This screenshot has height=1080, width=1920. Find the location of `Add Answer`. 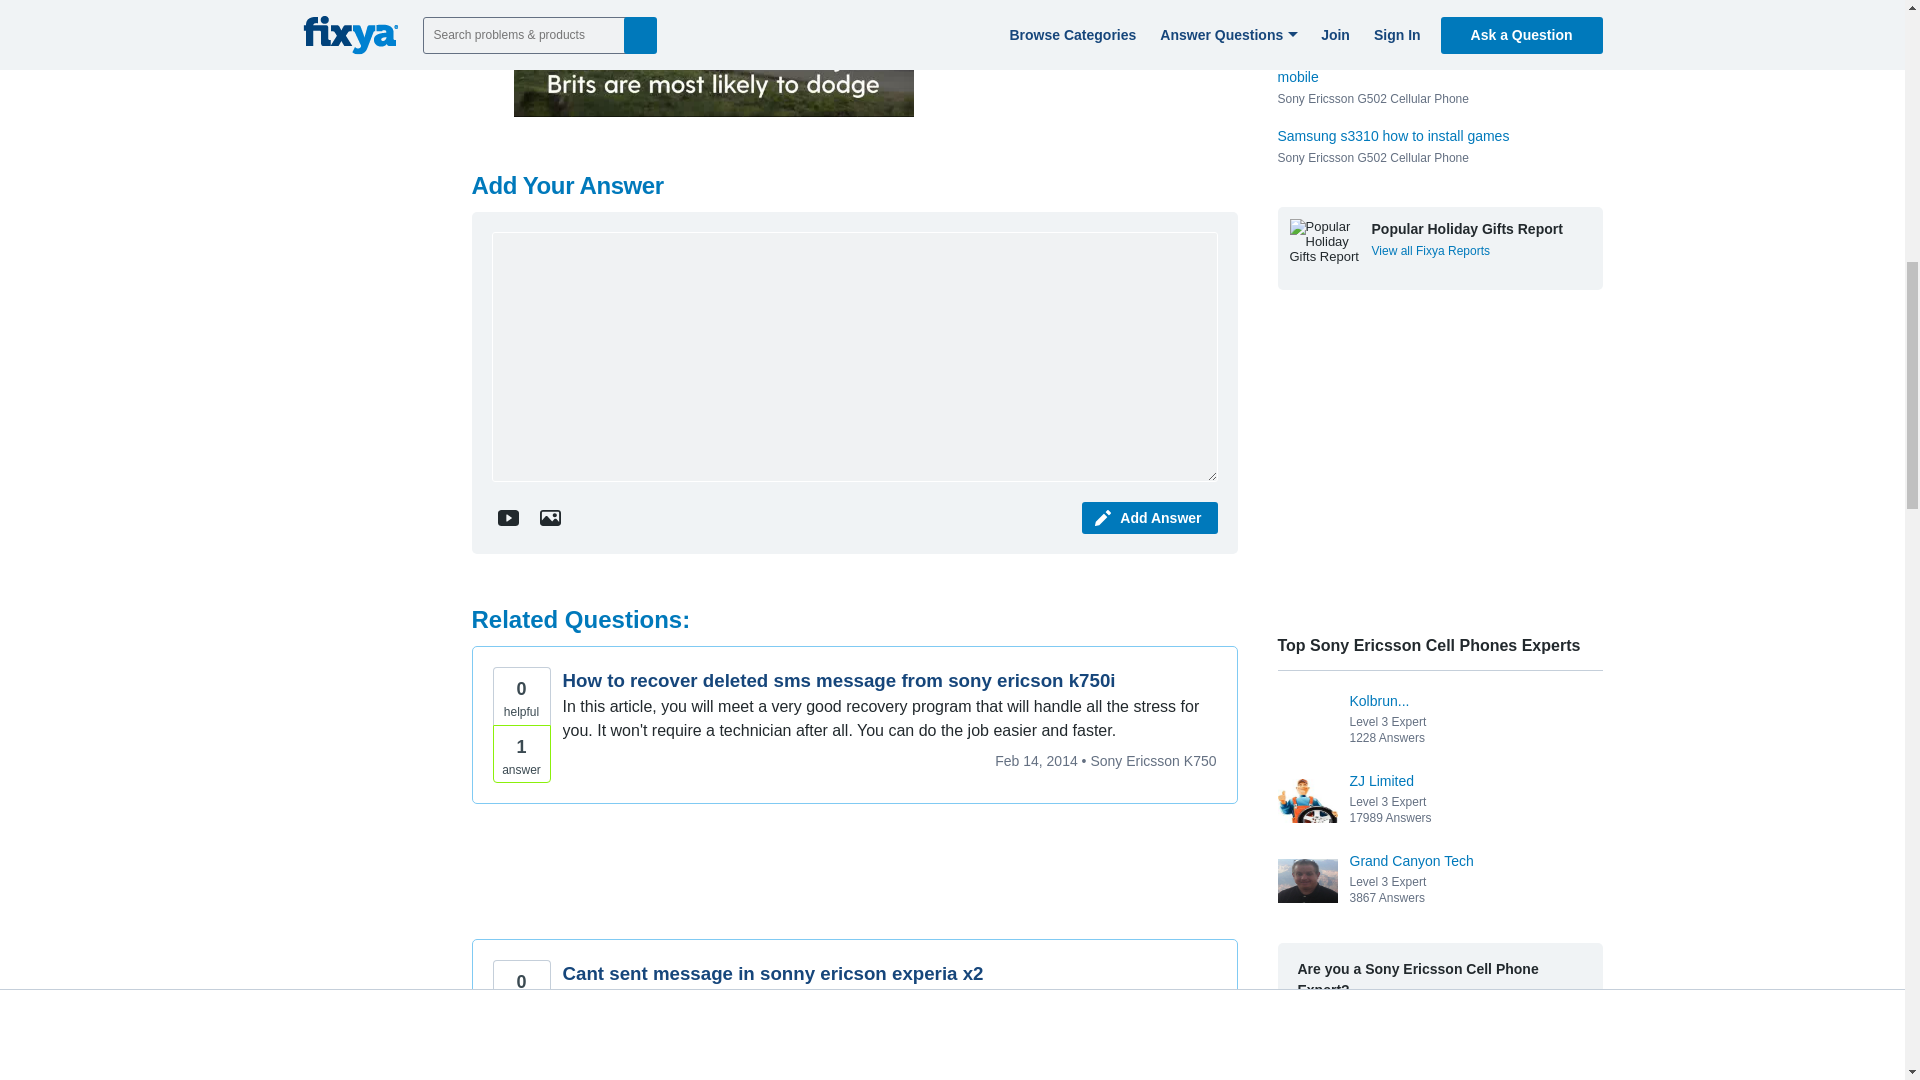

Add Answer is located at coordinates (1150, 518).